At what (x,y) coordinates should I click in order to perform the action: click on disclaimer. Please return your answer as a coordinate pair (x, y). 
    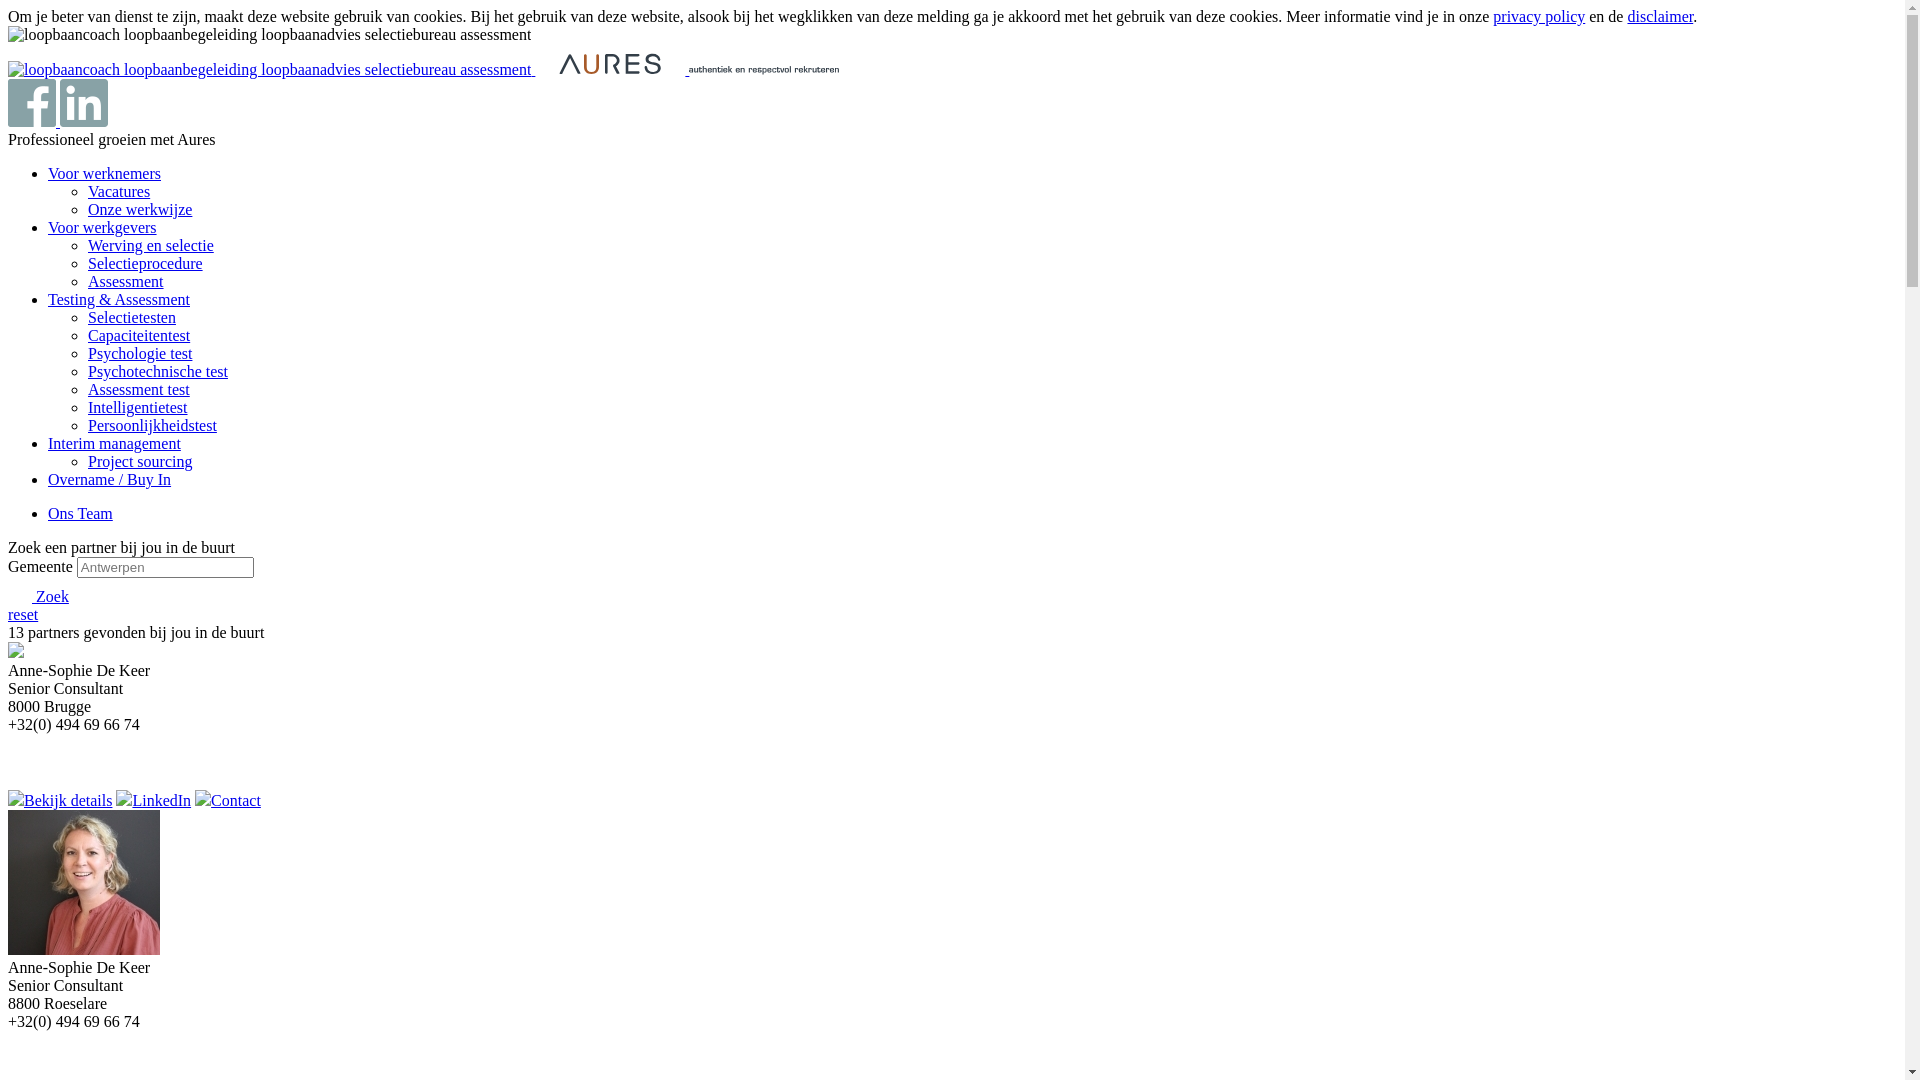
    Looking at the image, I should click on (1660, 16).